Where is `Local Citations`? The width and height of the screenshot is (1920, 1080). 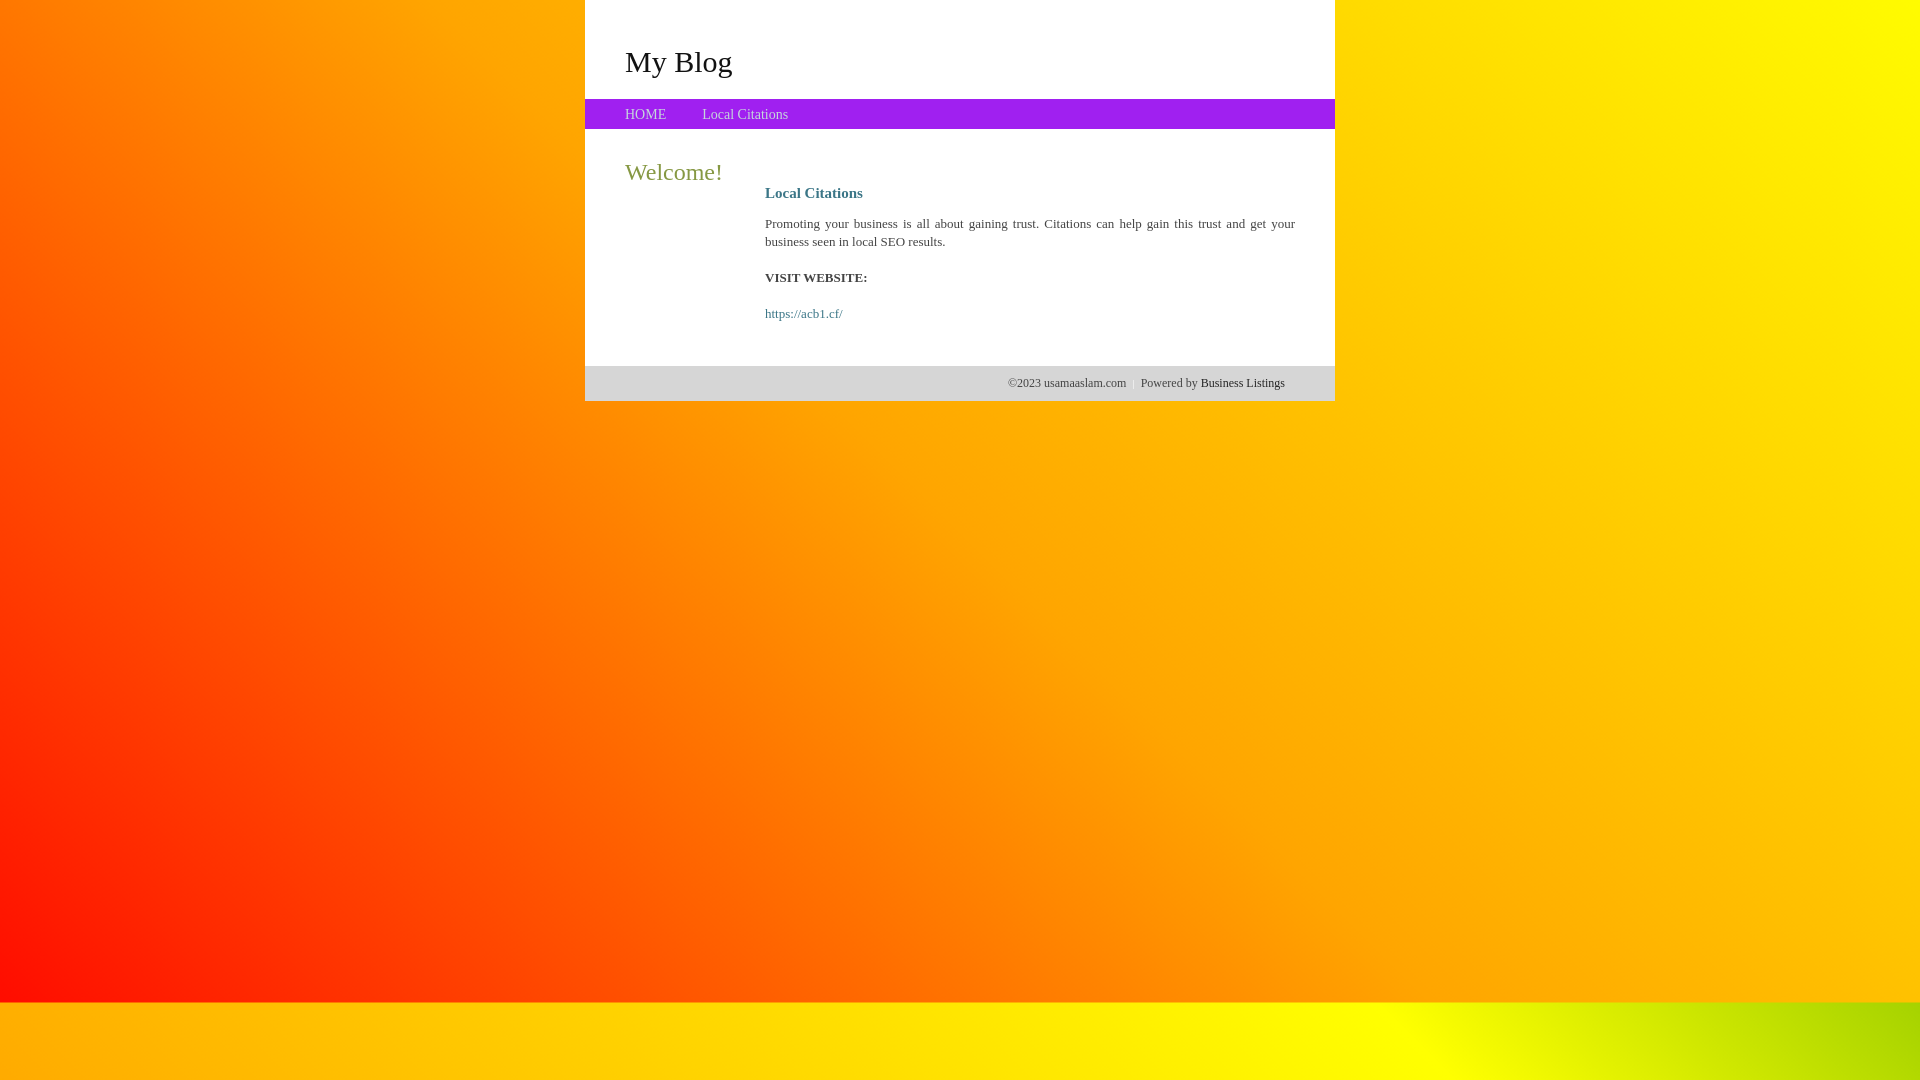
Local Citations is located at coordinates (745, 114).